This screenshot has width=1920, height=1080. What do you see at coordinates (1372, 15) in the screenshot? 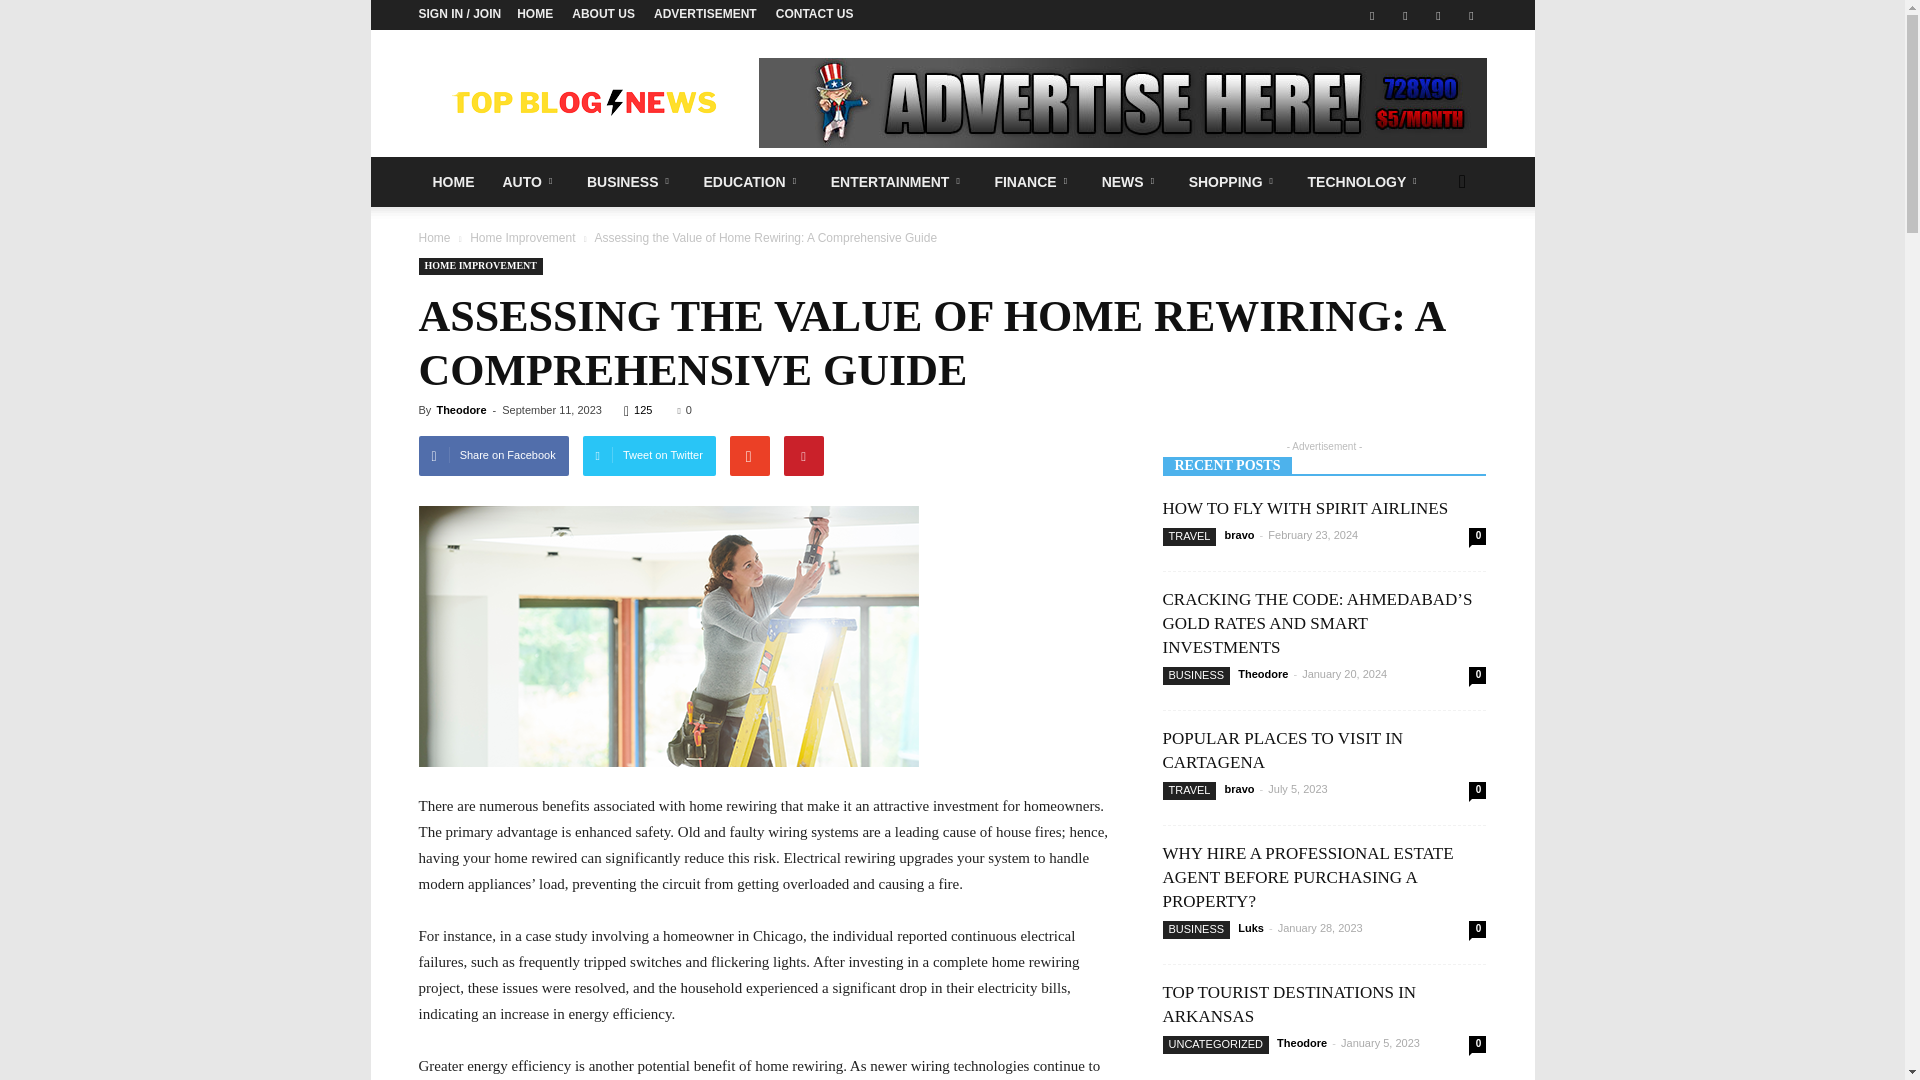
I see `Facebook` at bounding box center [1372, 15].